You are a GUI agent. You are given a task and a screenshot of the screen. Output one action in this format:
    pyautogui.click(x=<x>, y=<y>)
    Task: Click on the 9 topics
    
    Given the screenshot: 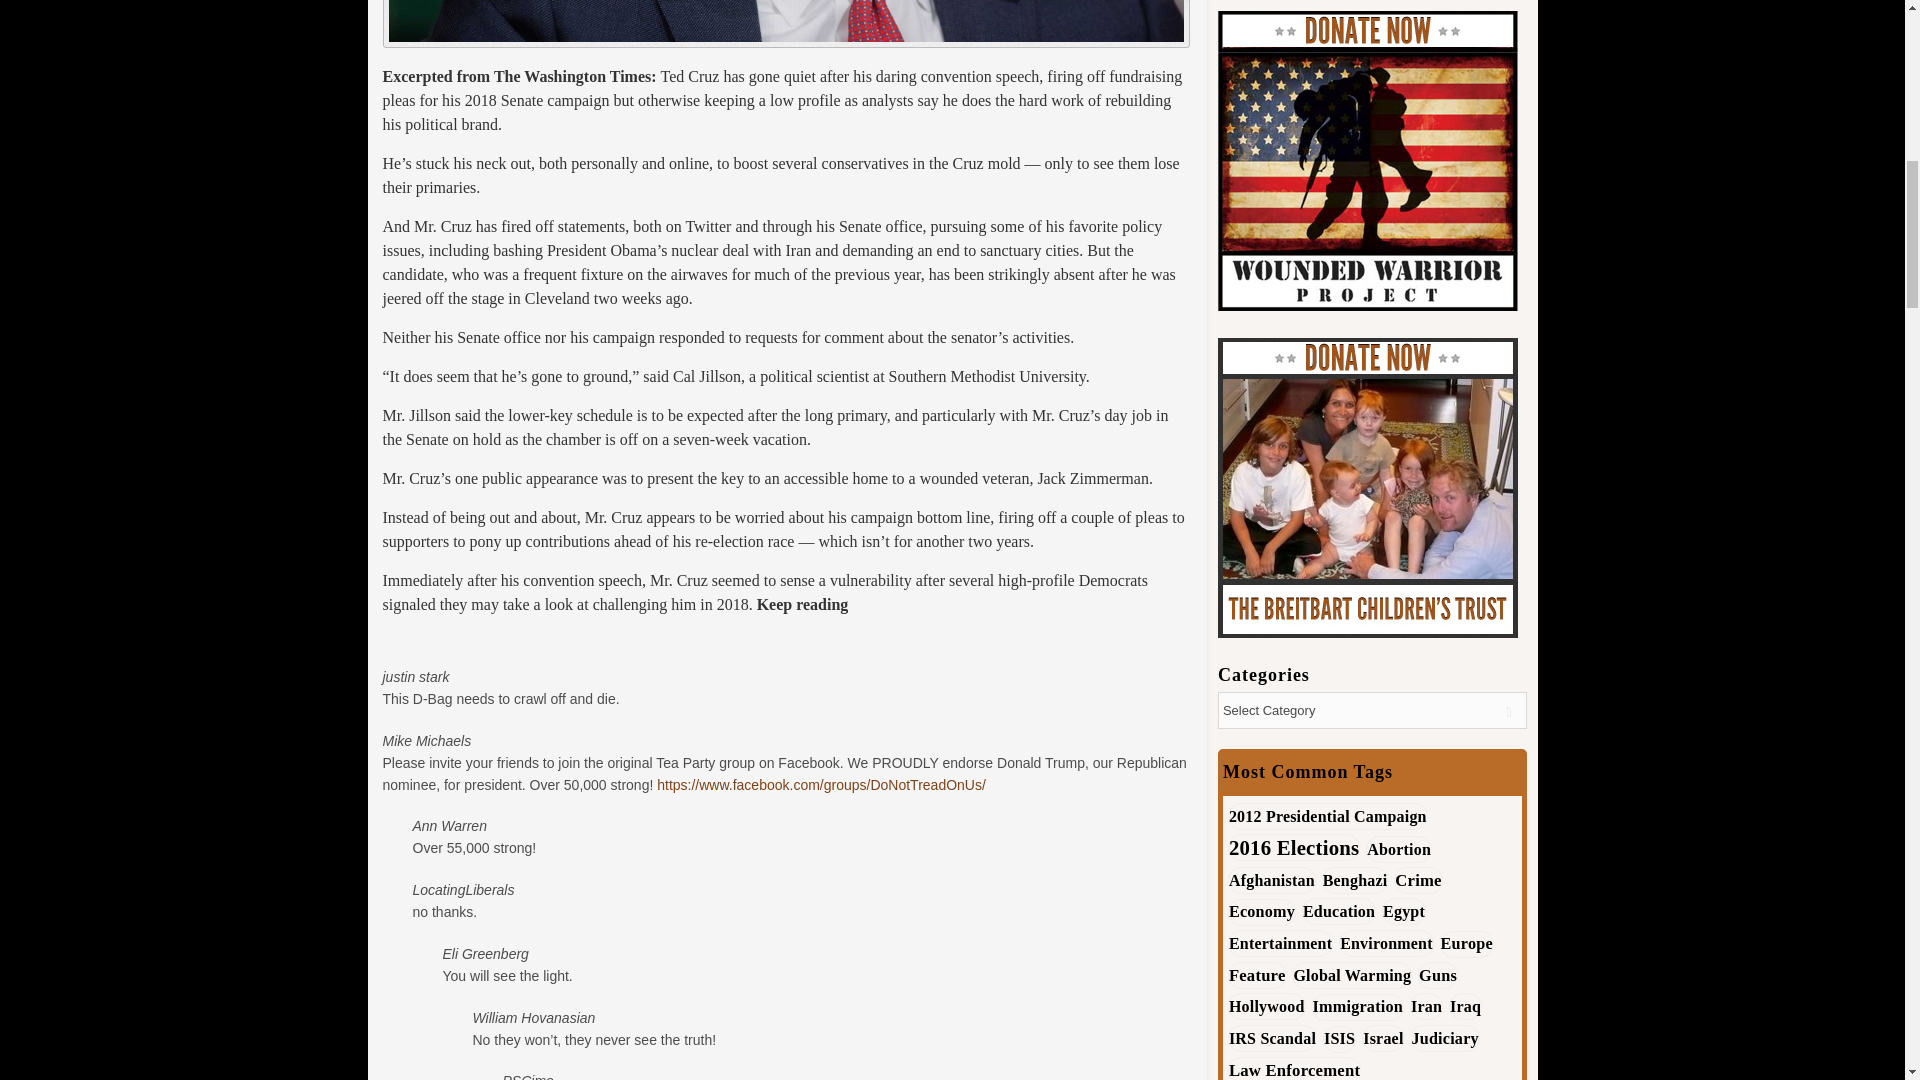 What is the action you would take?
    pyautogui.click(x=1272, y=880)
    